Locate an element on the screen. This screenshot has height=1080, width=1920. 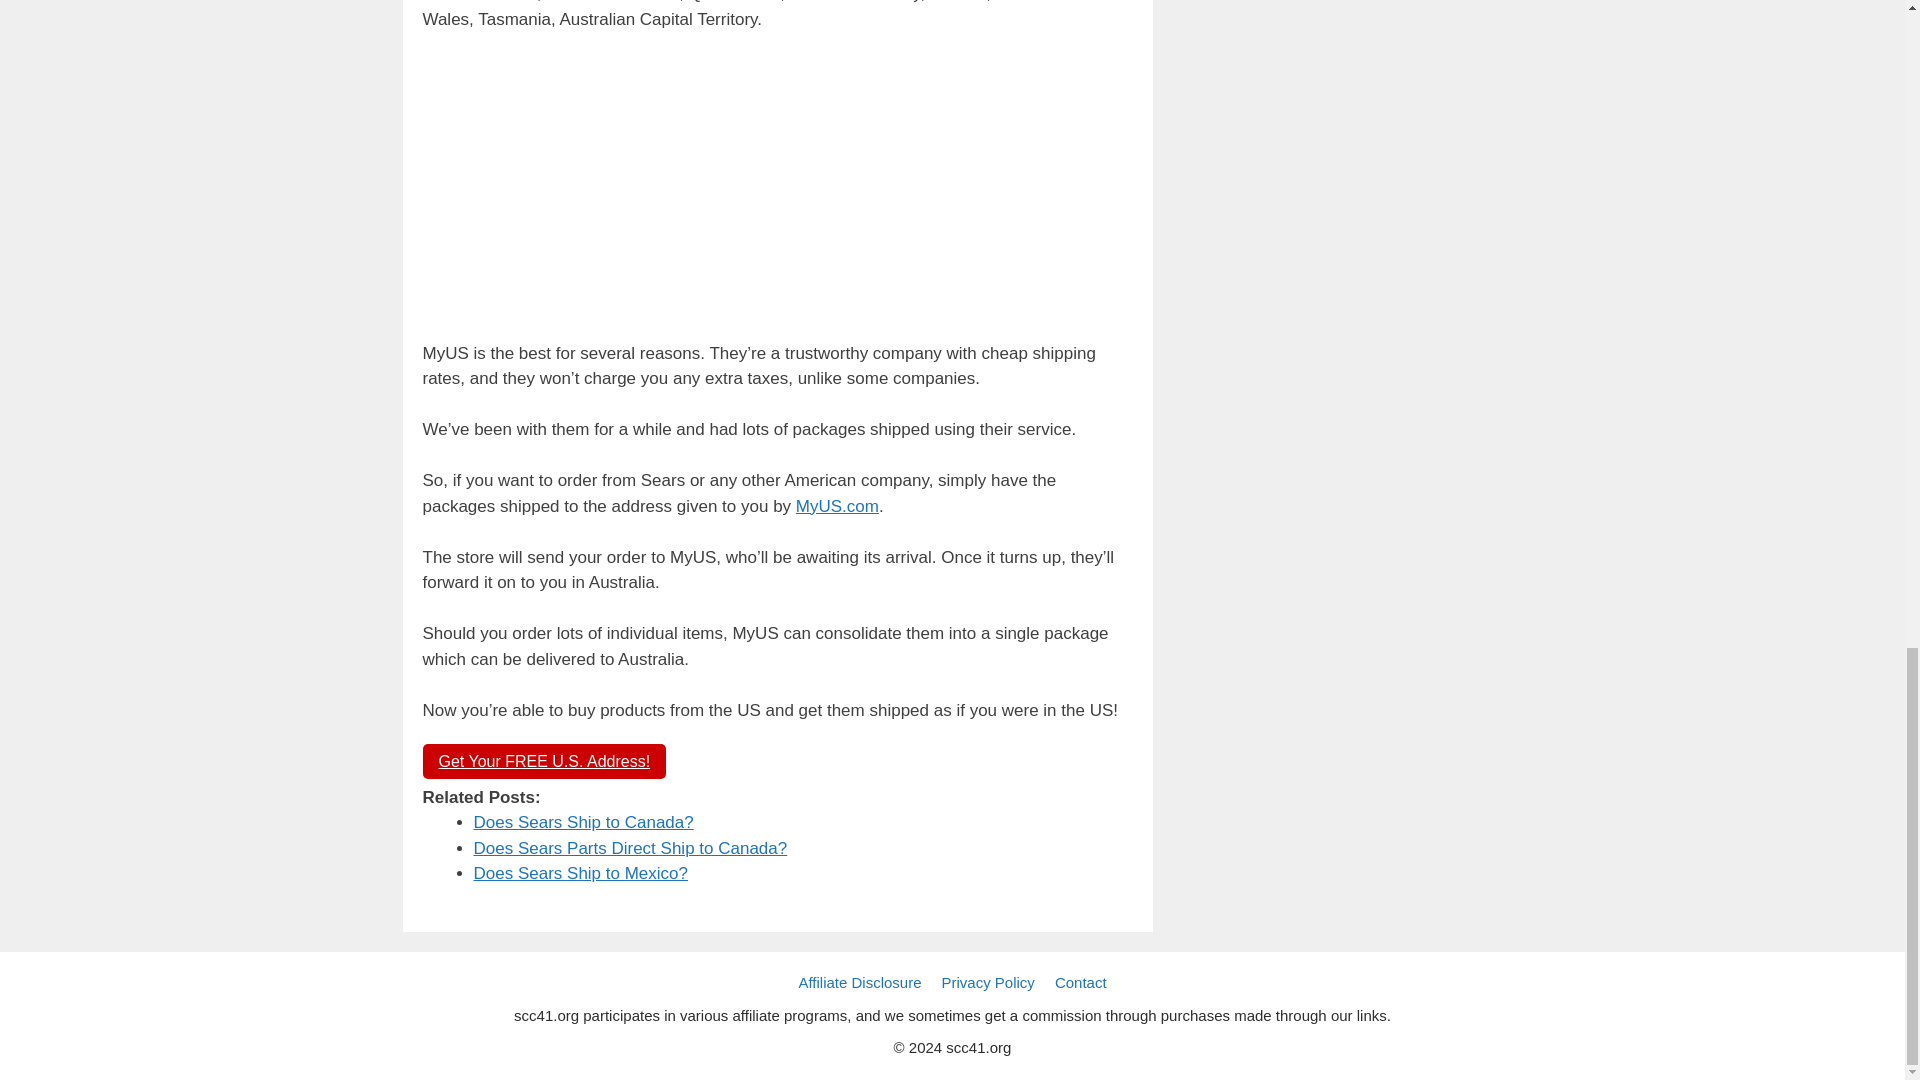
Does Sears Parts Direct Ship to Canada? is located at coordinates (630, 848).